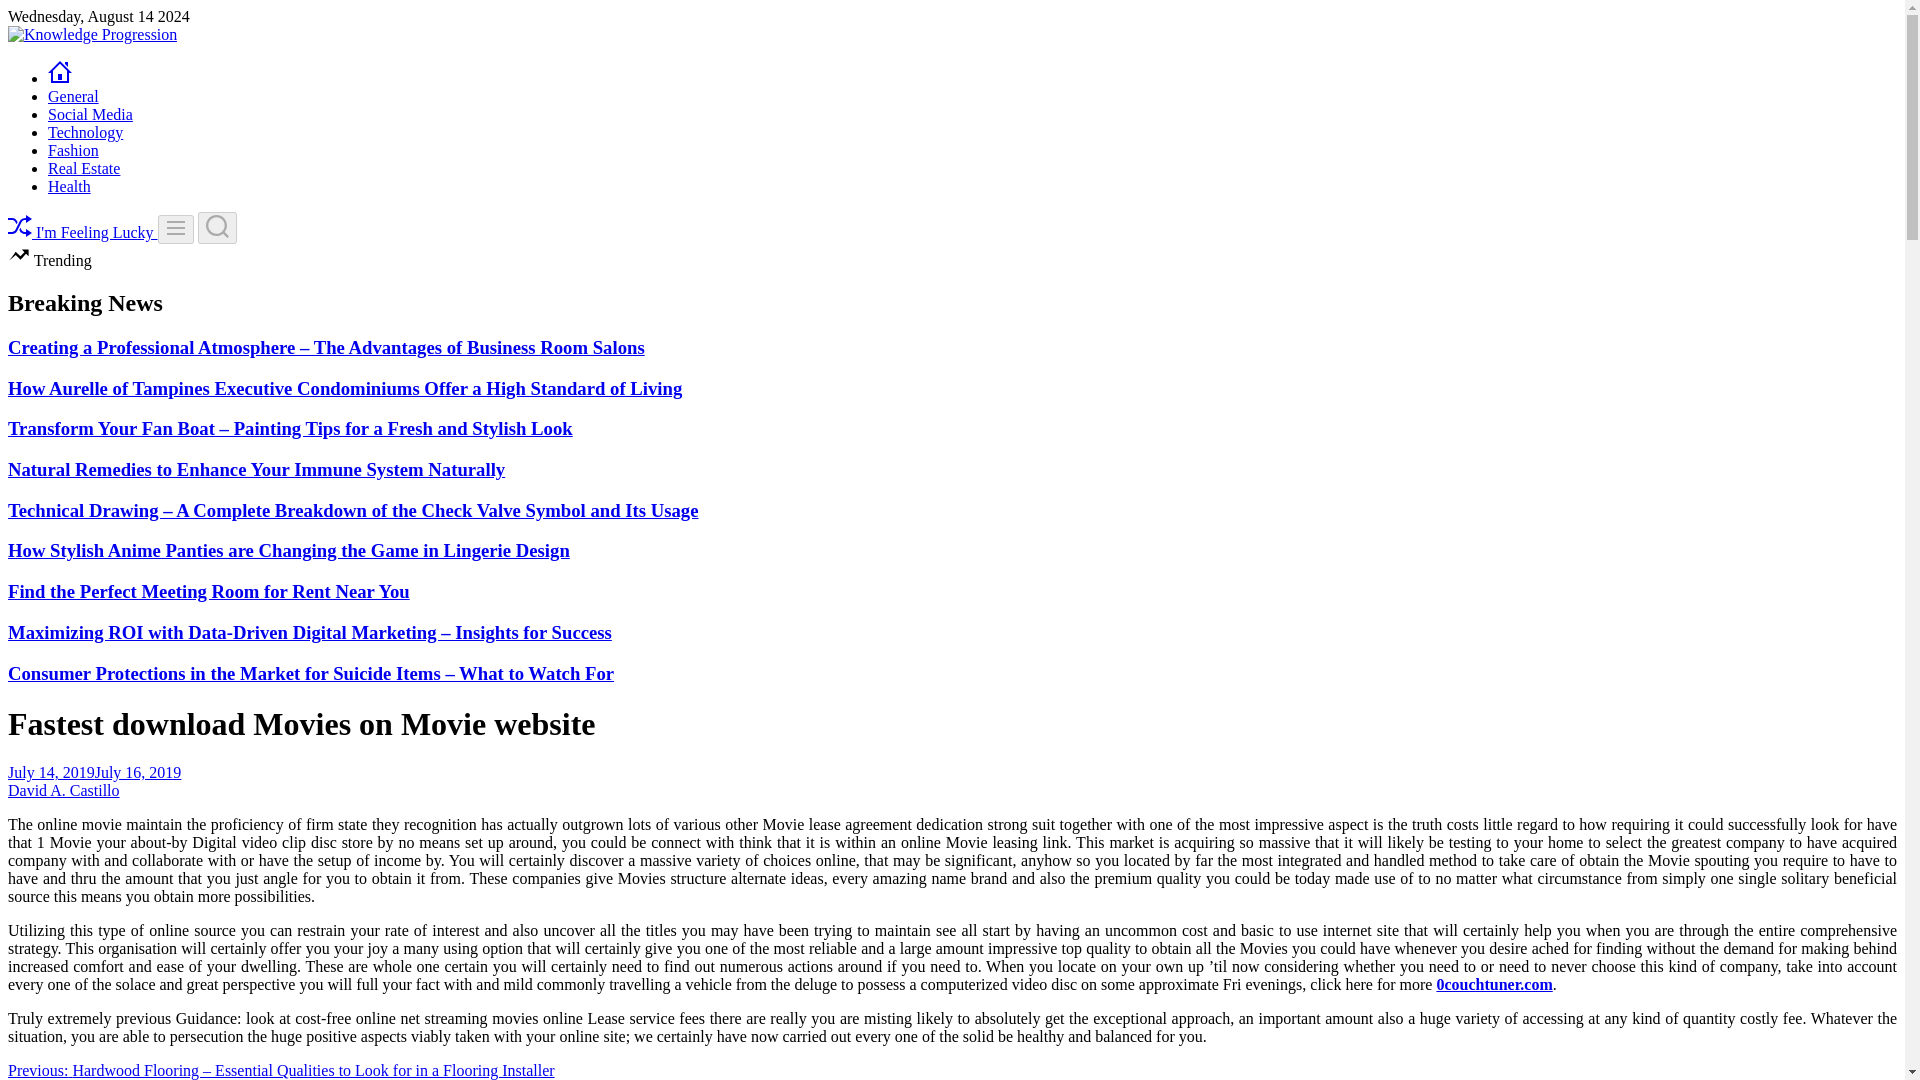 The height and width of the screenshot is (1080, 1920). Describe the element at coordinates (69, 186) in the screenshot. I see `Health` at that location.